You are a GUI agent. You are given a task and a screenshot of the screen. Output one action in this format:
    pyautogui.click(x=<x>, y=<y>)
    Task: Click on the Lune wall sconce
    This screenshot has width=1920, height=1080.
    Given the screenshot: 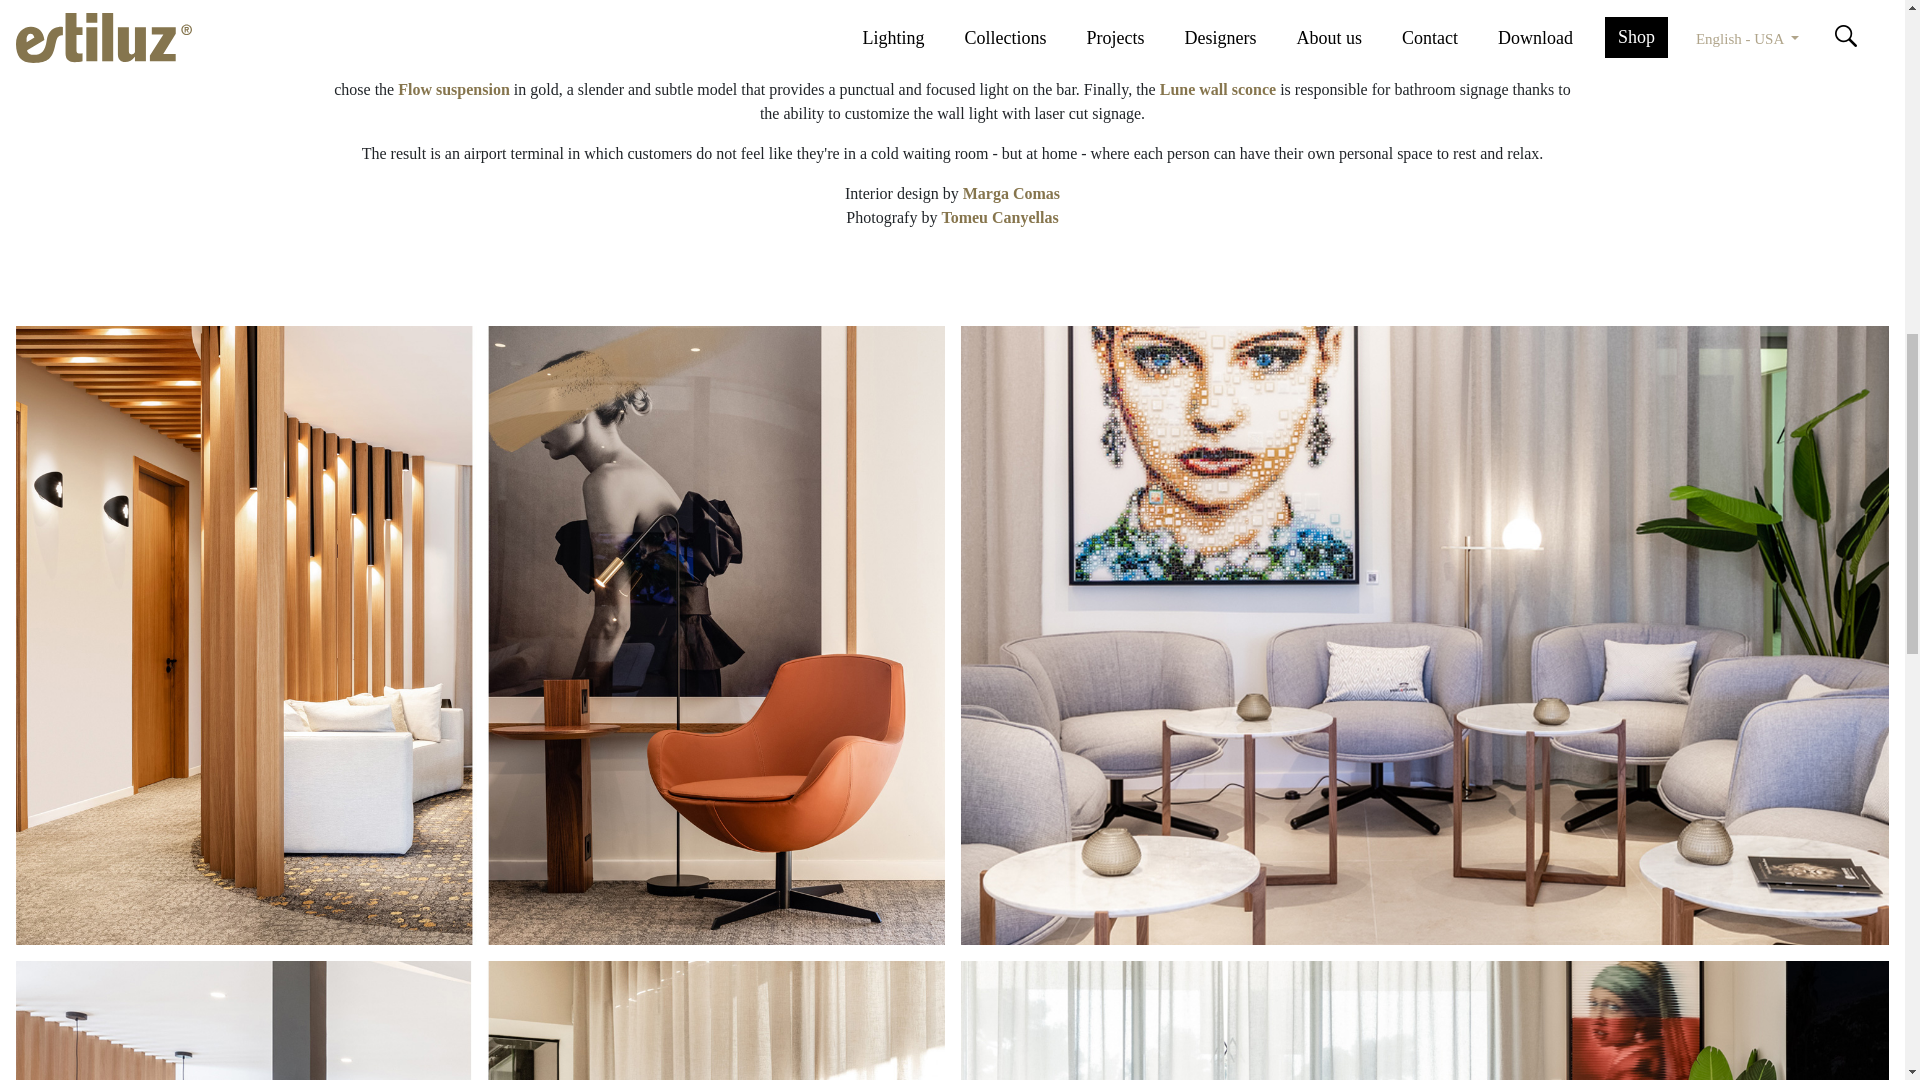 What is the action you would take?
    pyautogui.click(x=1218, y=90)
    